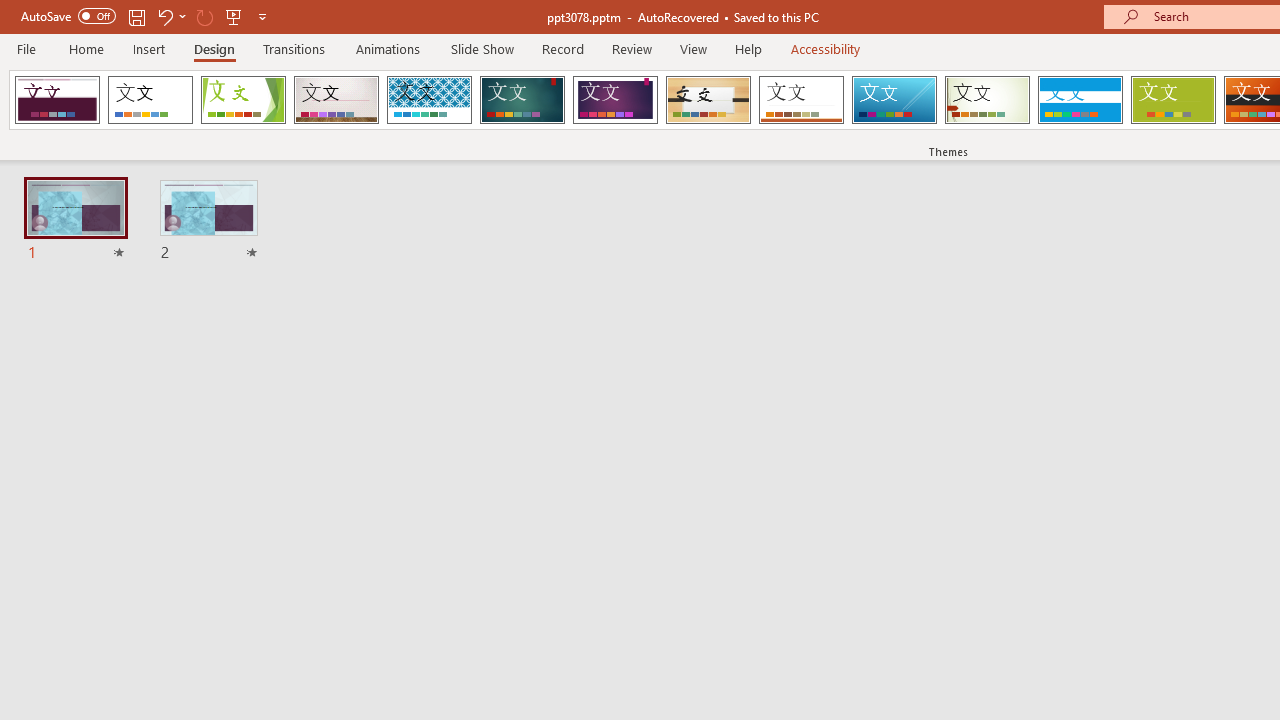 Image resolution: width=1280 pixels, height=720 pixels. What do you see at coordinates (522, 100) in the screenshot?
I see `Ion` at bounding box center [522, 100].